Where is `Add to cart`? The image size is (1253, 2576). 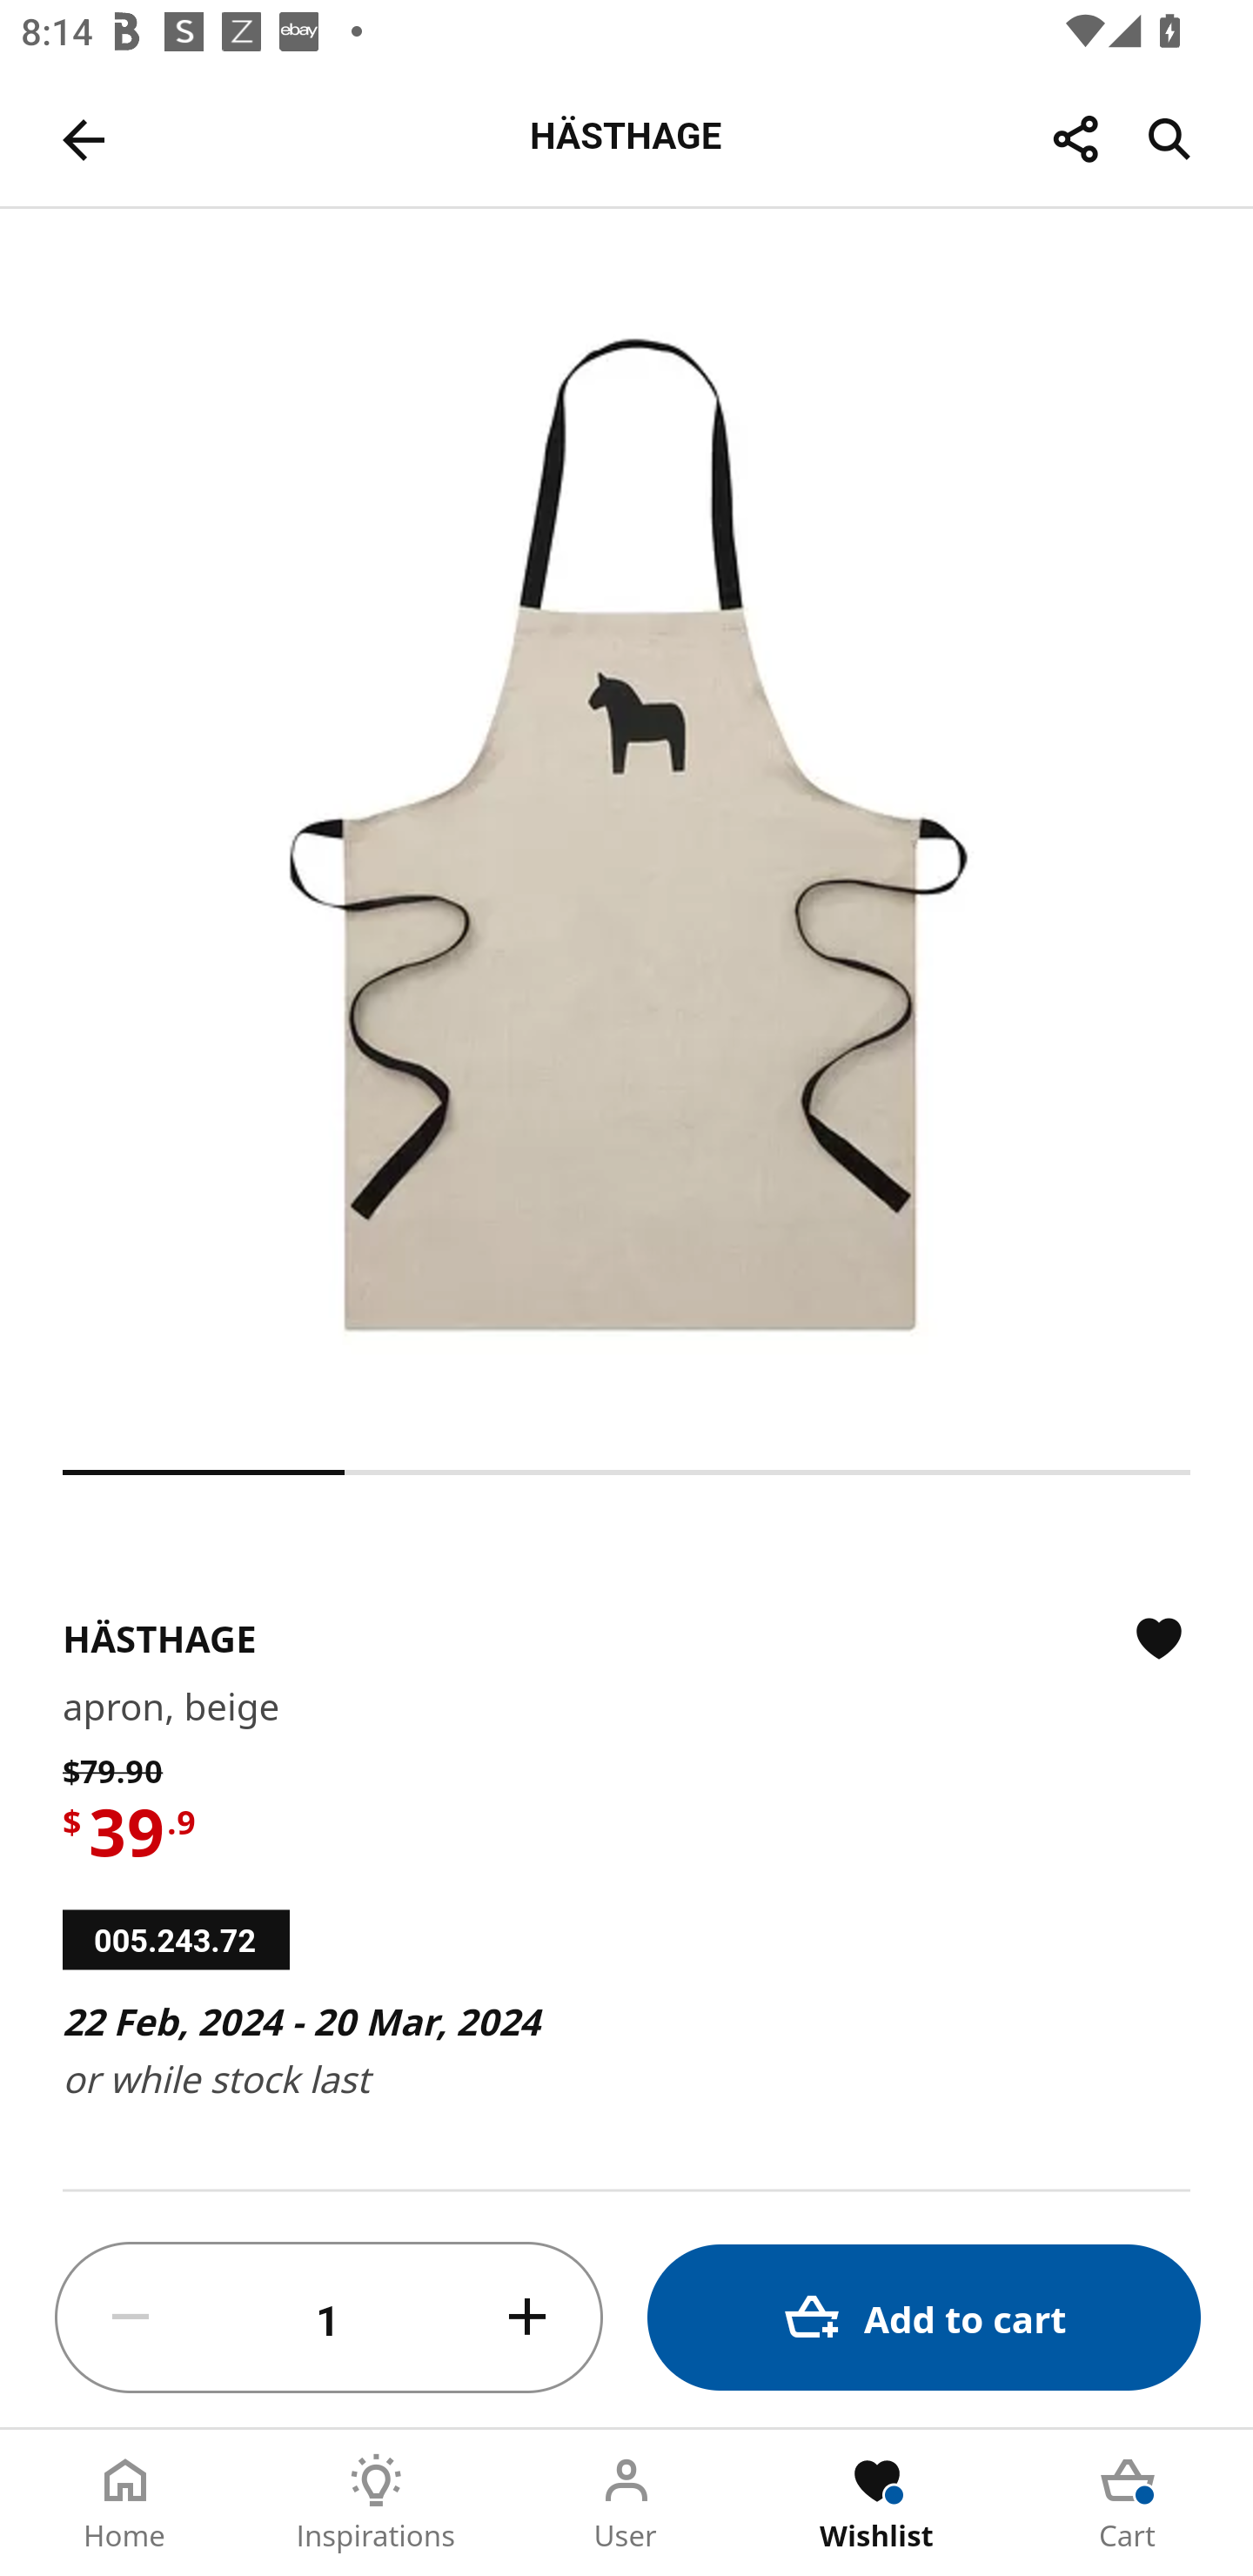 Add to cart is located at coordinates (924, 2317).